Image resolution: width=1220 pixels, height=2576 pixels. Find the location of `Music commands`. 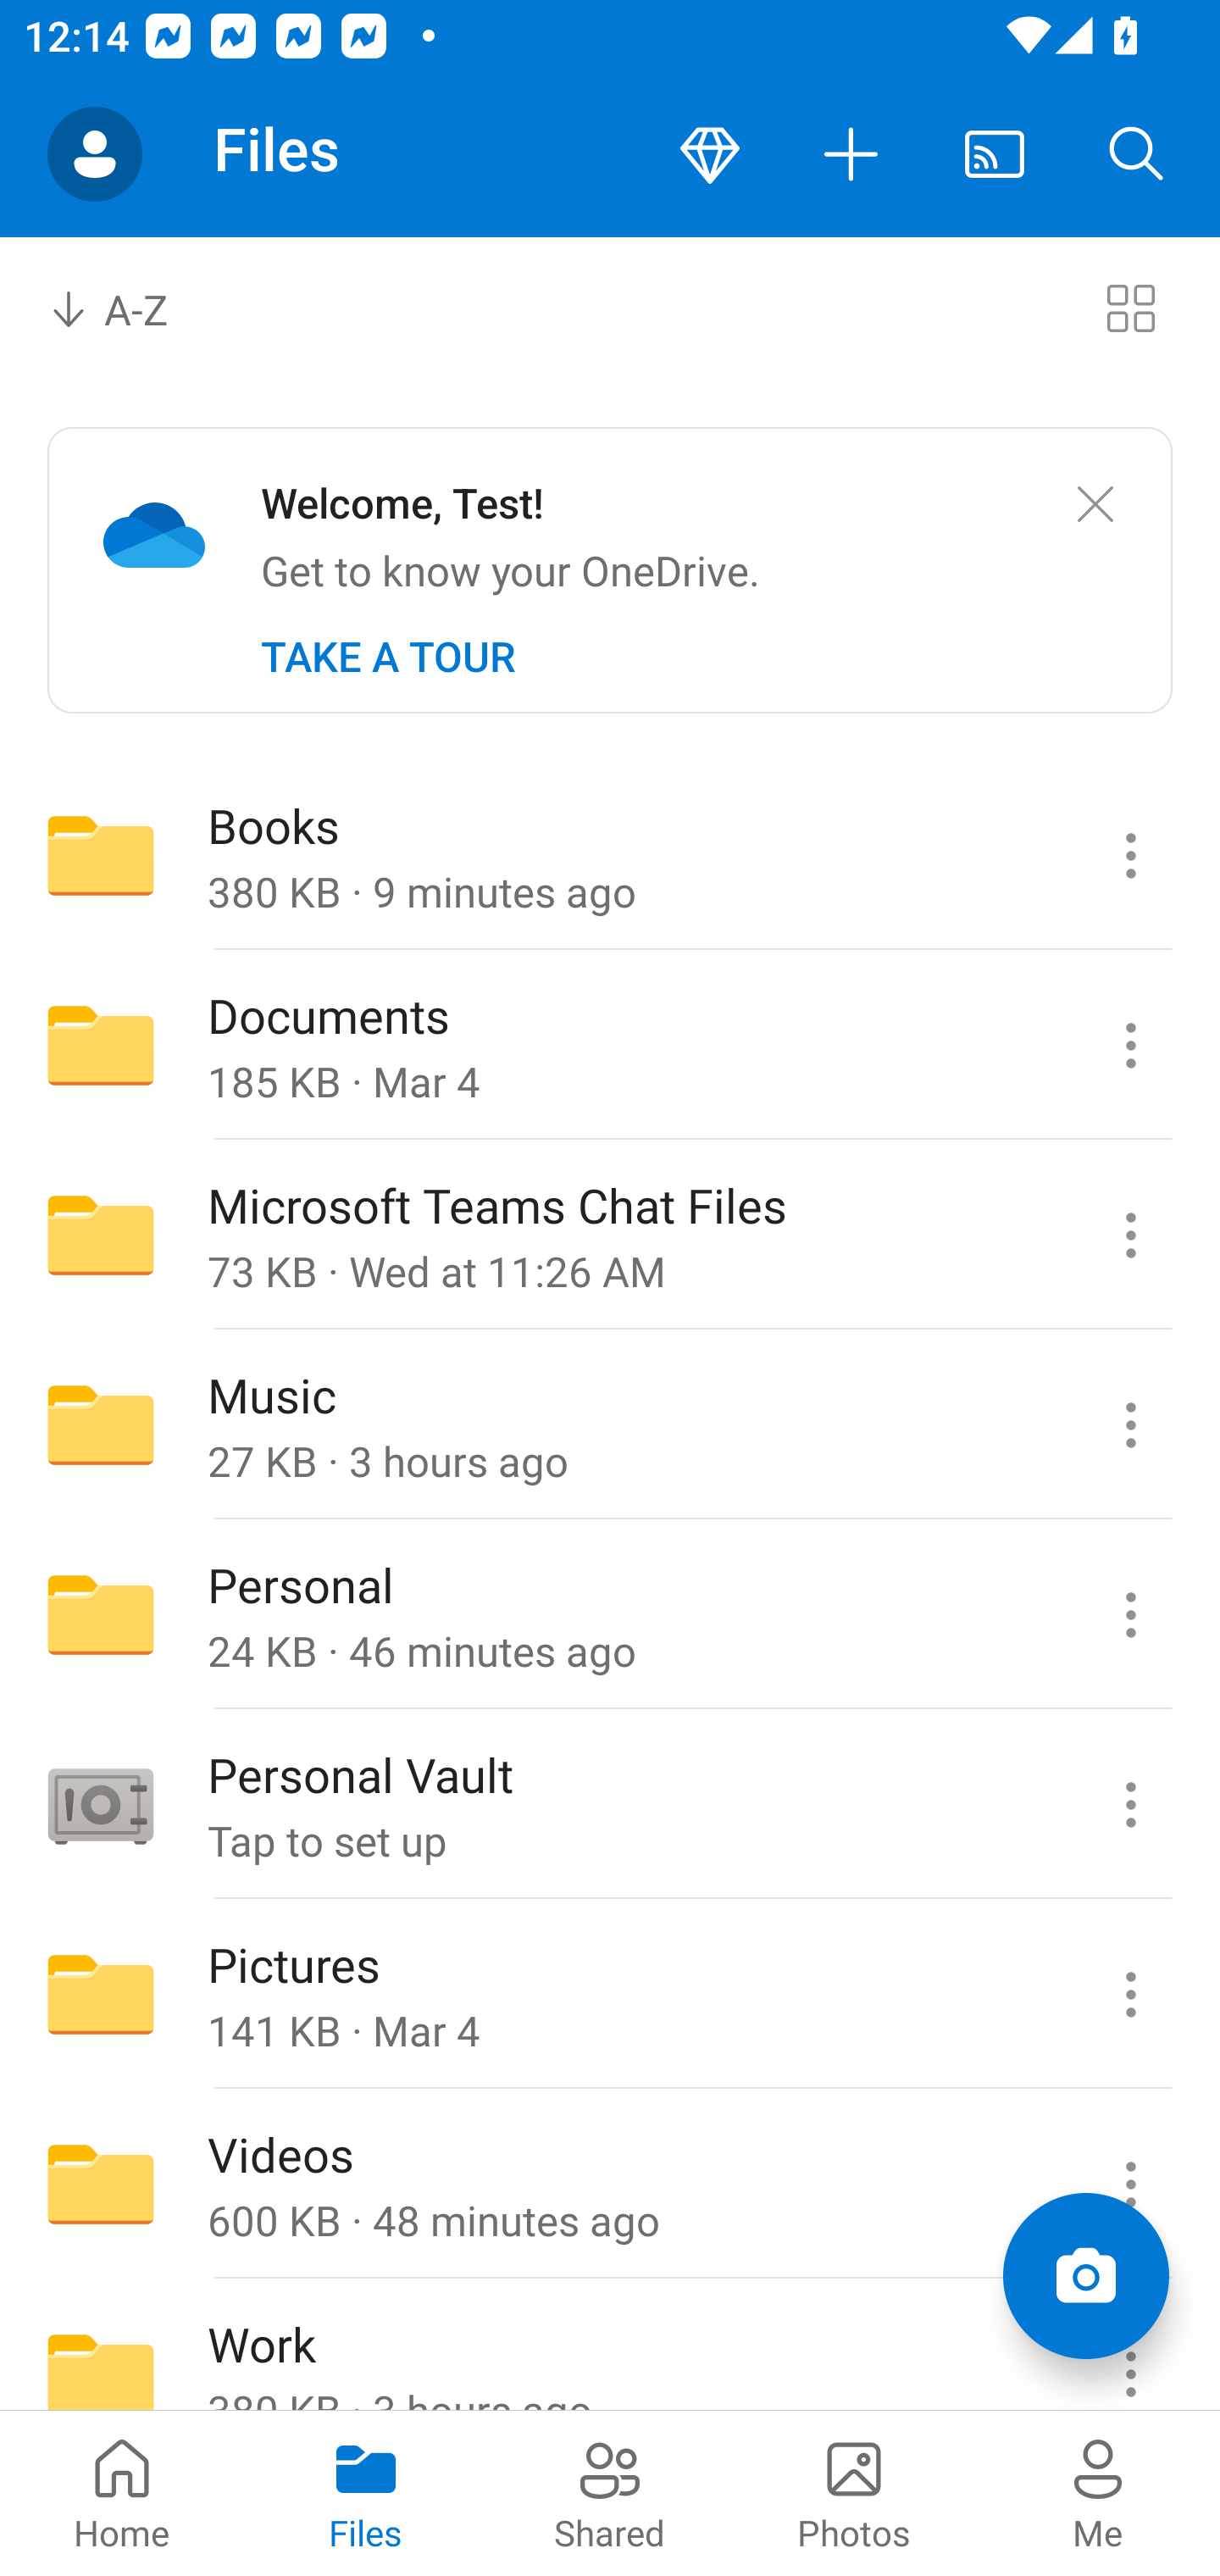

Music commands is located at coordinates (1130, 1424).